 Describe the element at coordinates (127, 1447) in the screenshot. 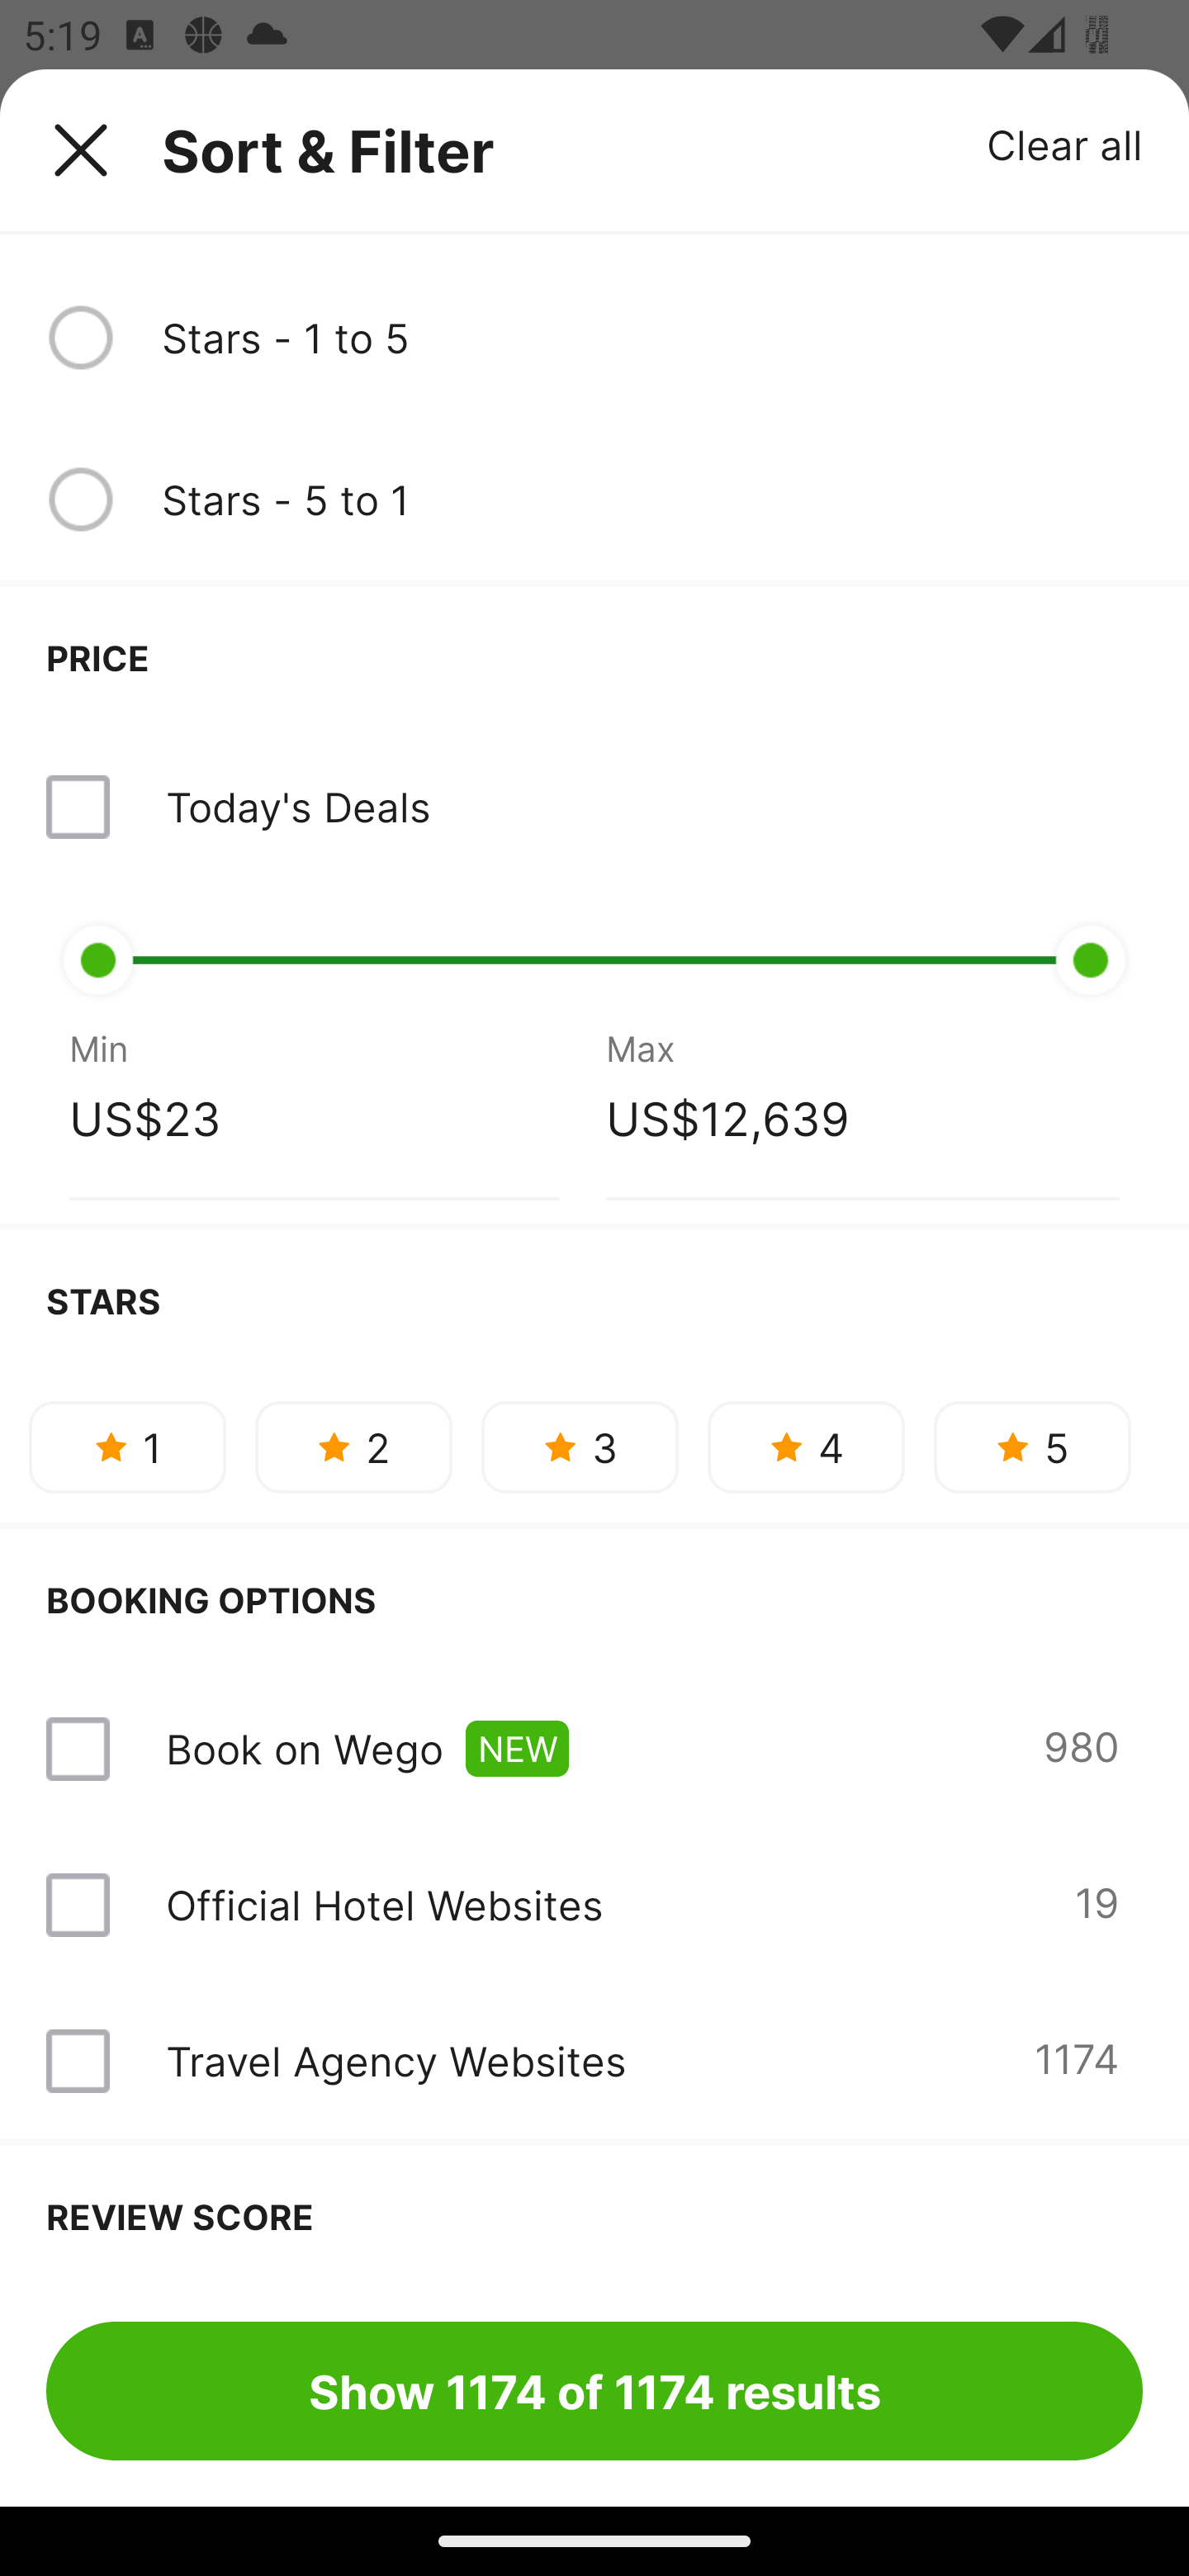

I see `1` at that location.